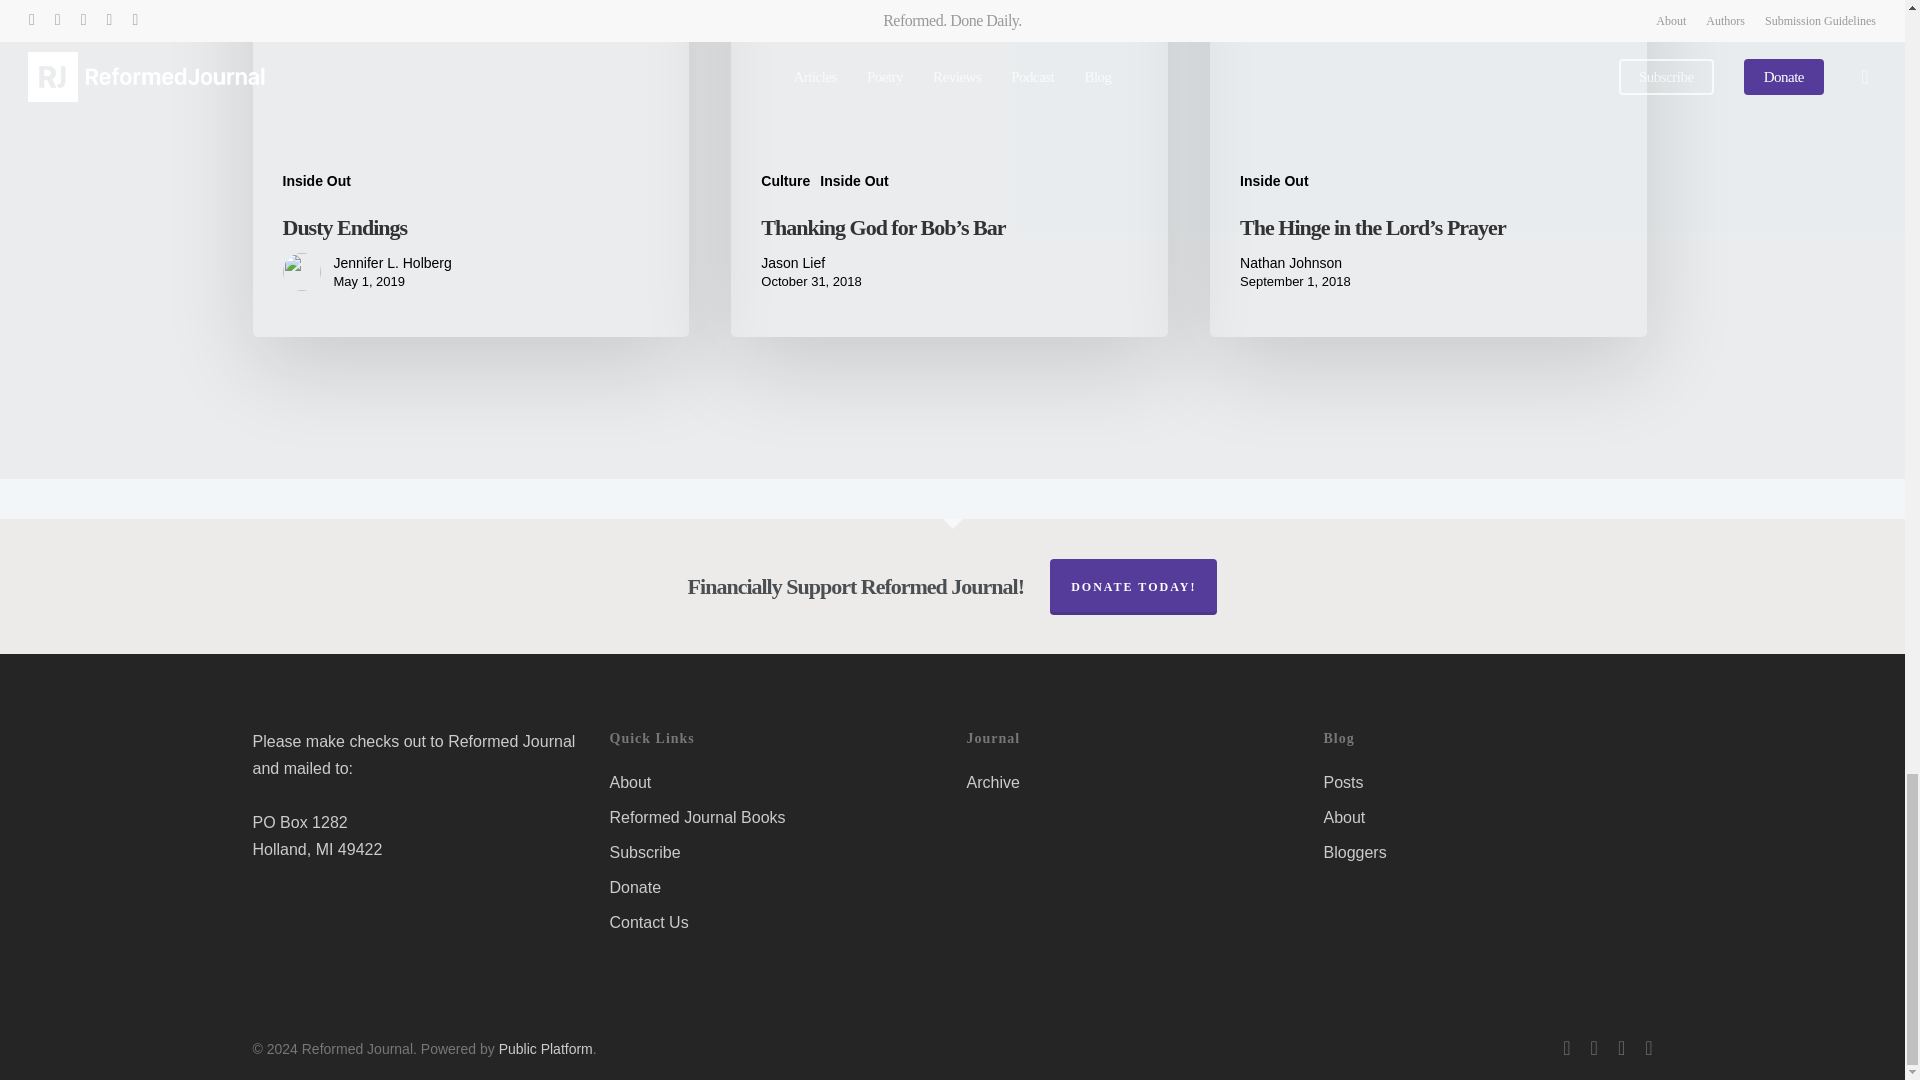  I want to click on Inside Out, so click(1274, 181).